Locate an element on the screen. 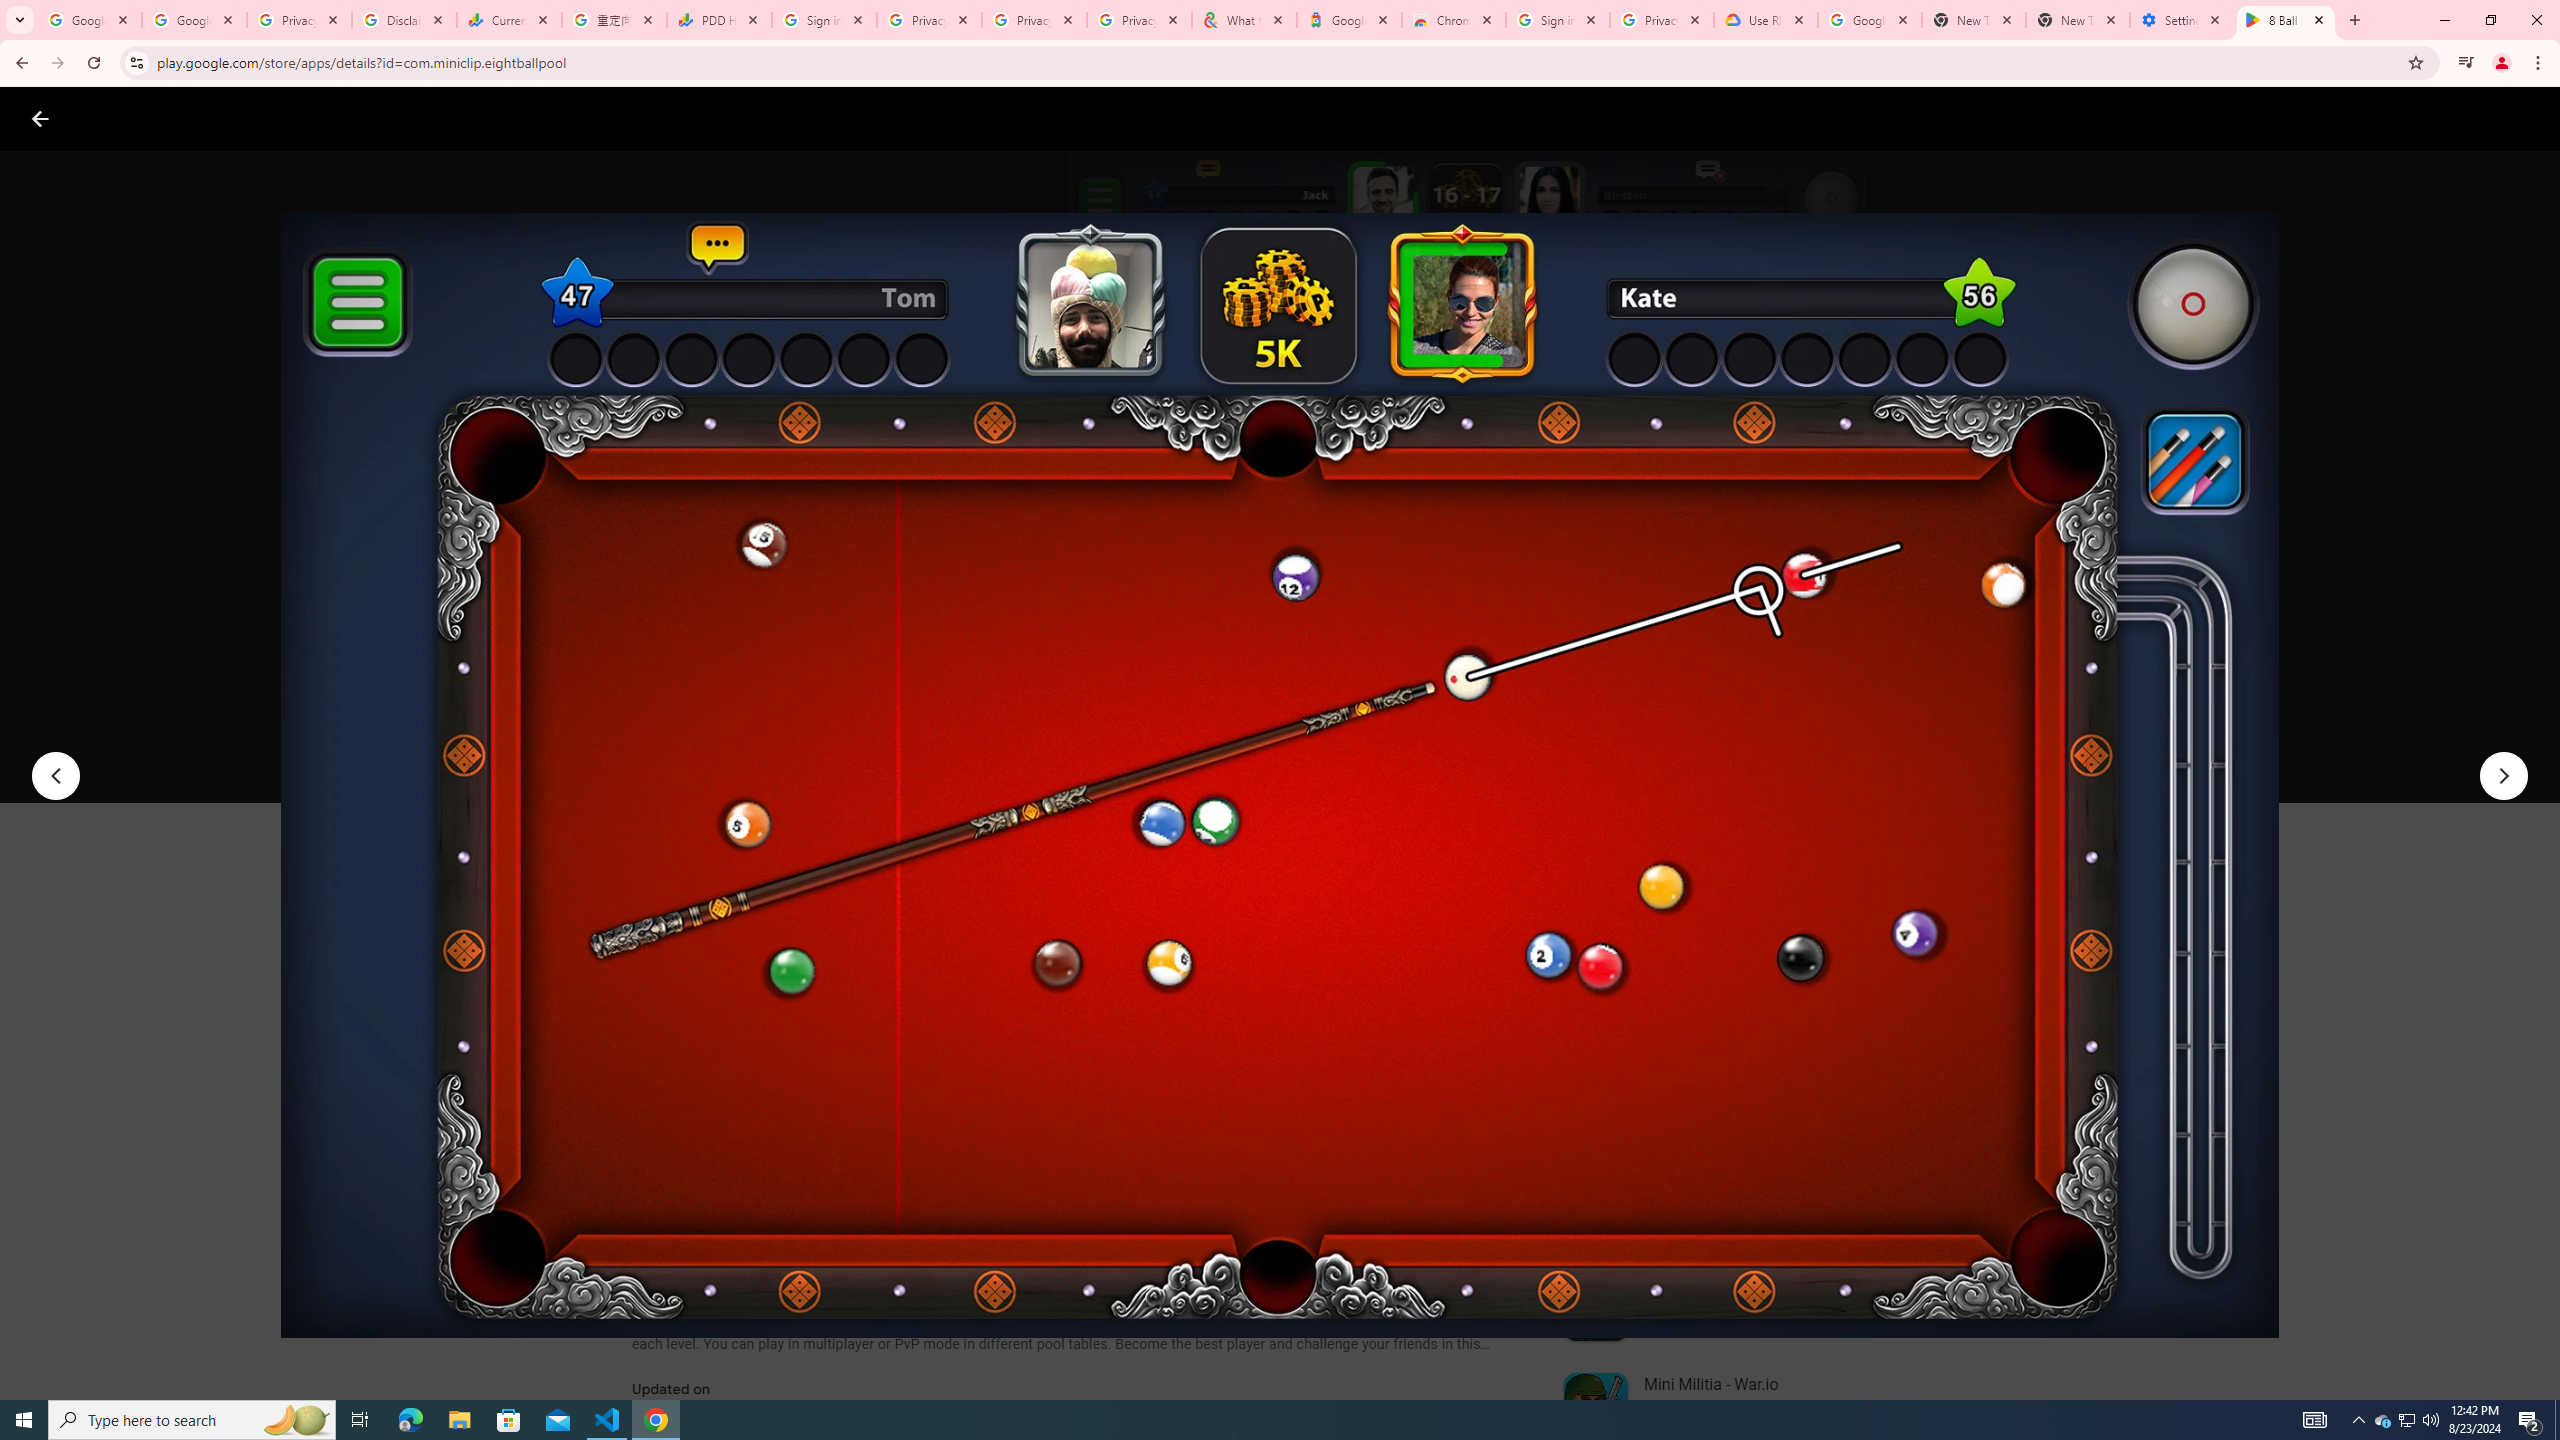 The height and width of the screenshot is (1440, 2560). Screenshot image is located at coordinates (1437, 990).